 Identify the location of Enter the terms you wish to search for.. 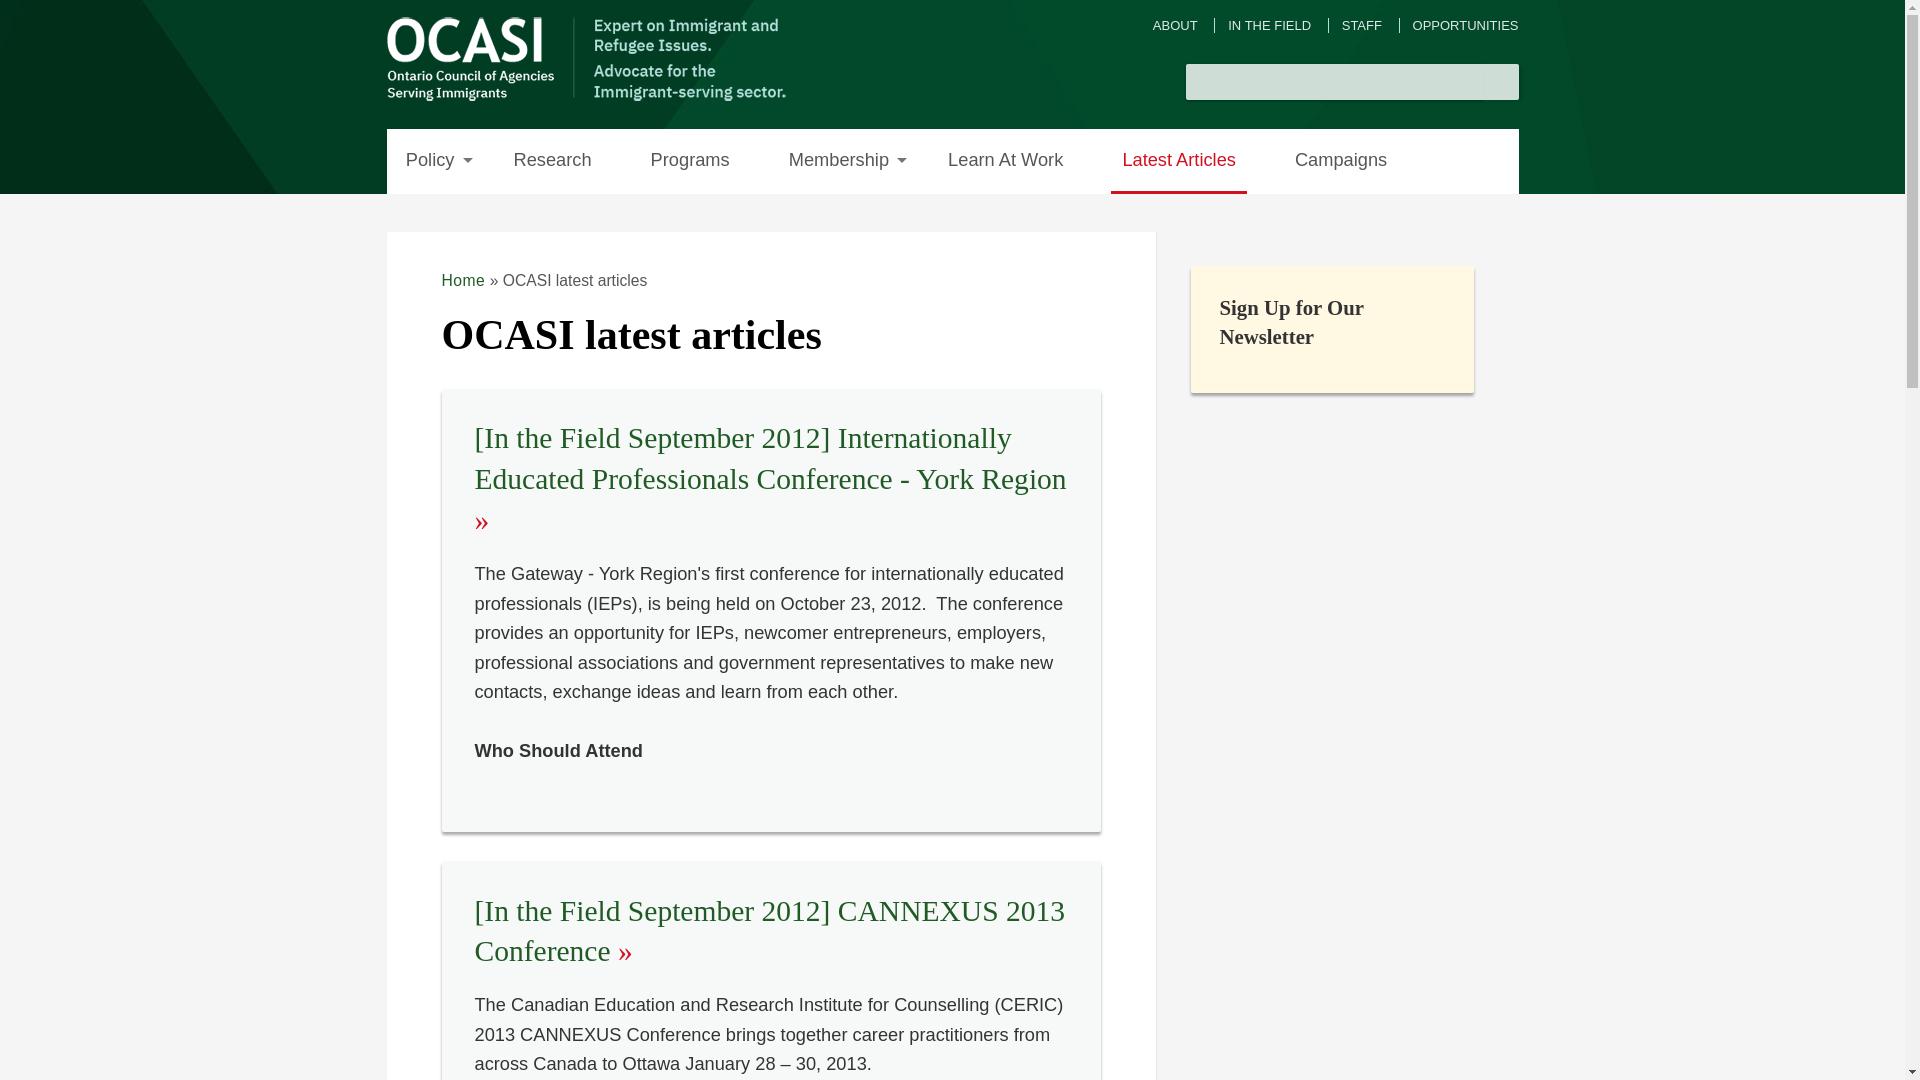
(1334, 82).